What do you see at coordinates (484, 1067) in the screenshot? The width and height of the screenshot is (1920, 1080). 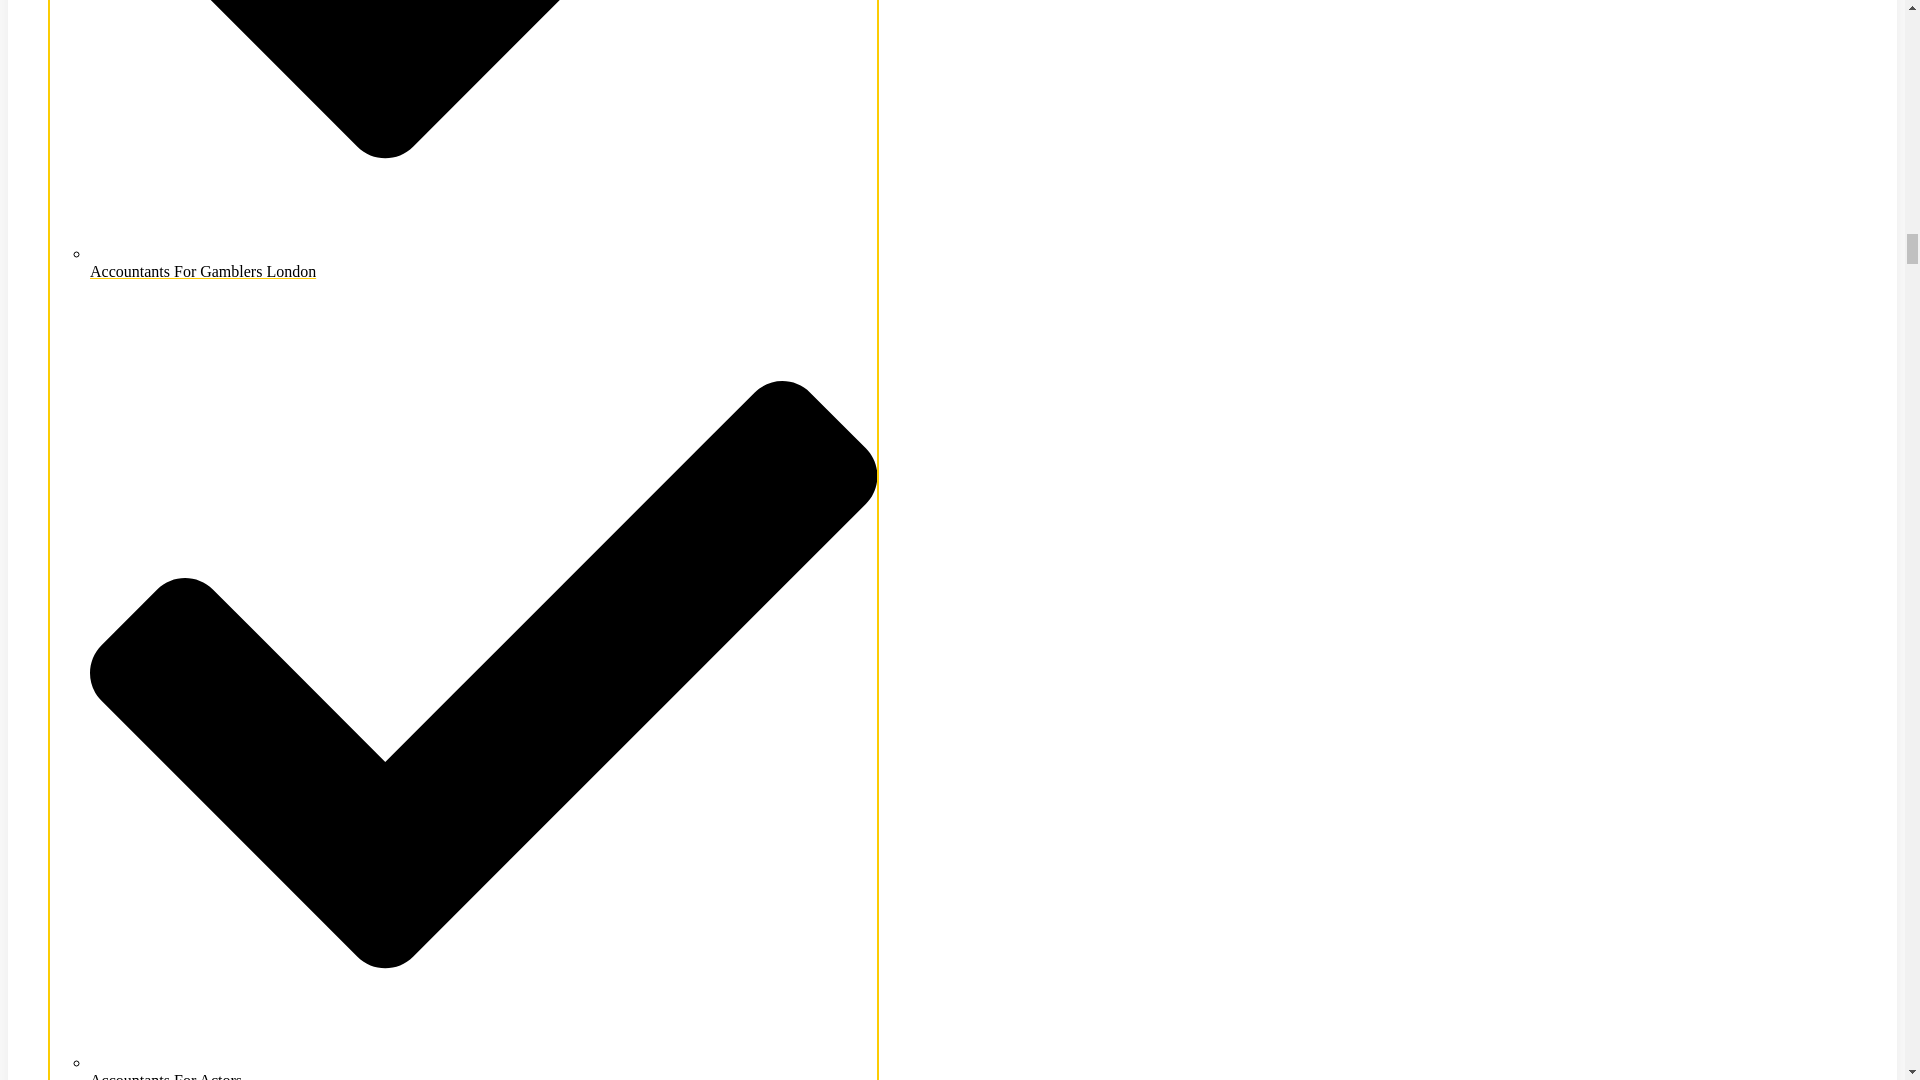 I see `Accountants For Actors` at bounding box center [484, 1067].